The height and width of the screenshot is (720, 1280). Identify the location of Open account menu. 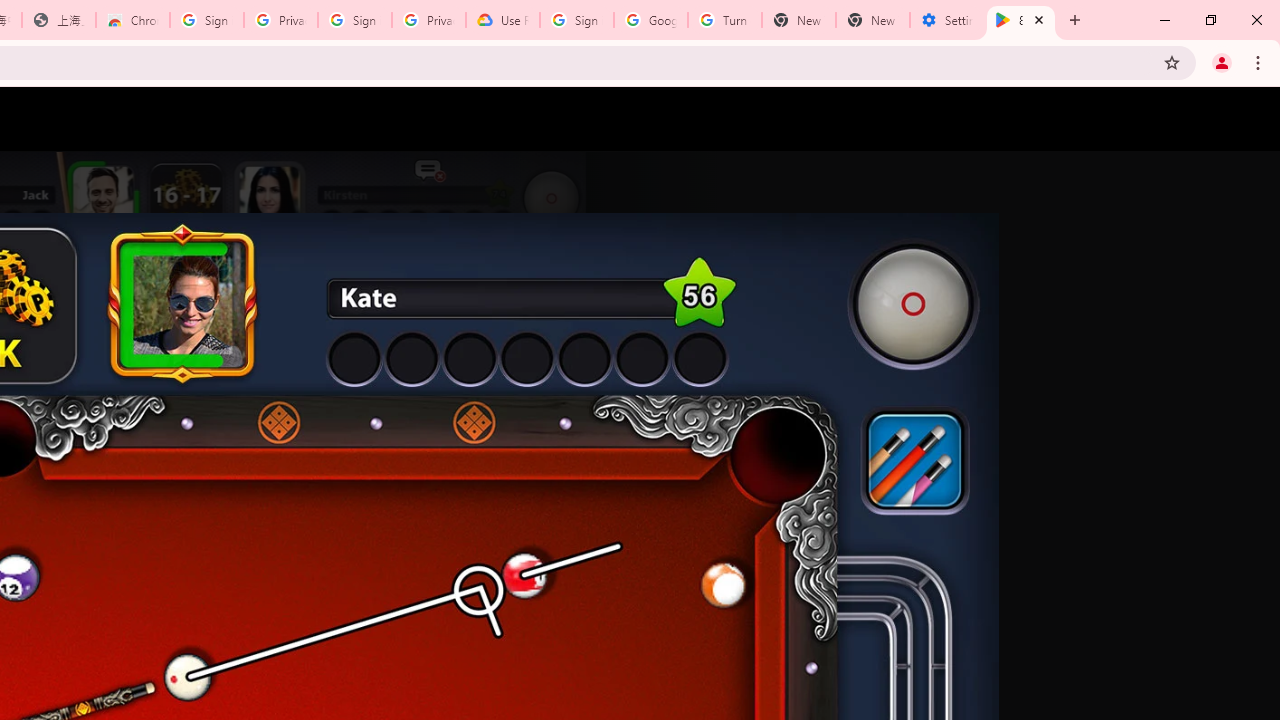
(1246, 119).